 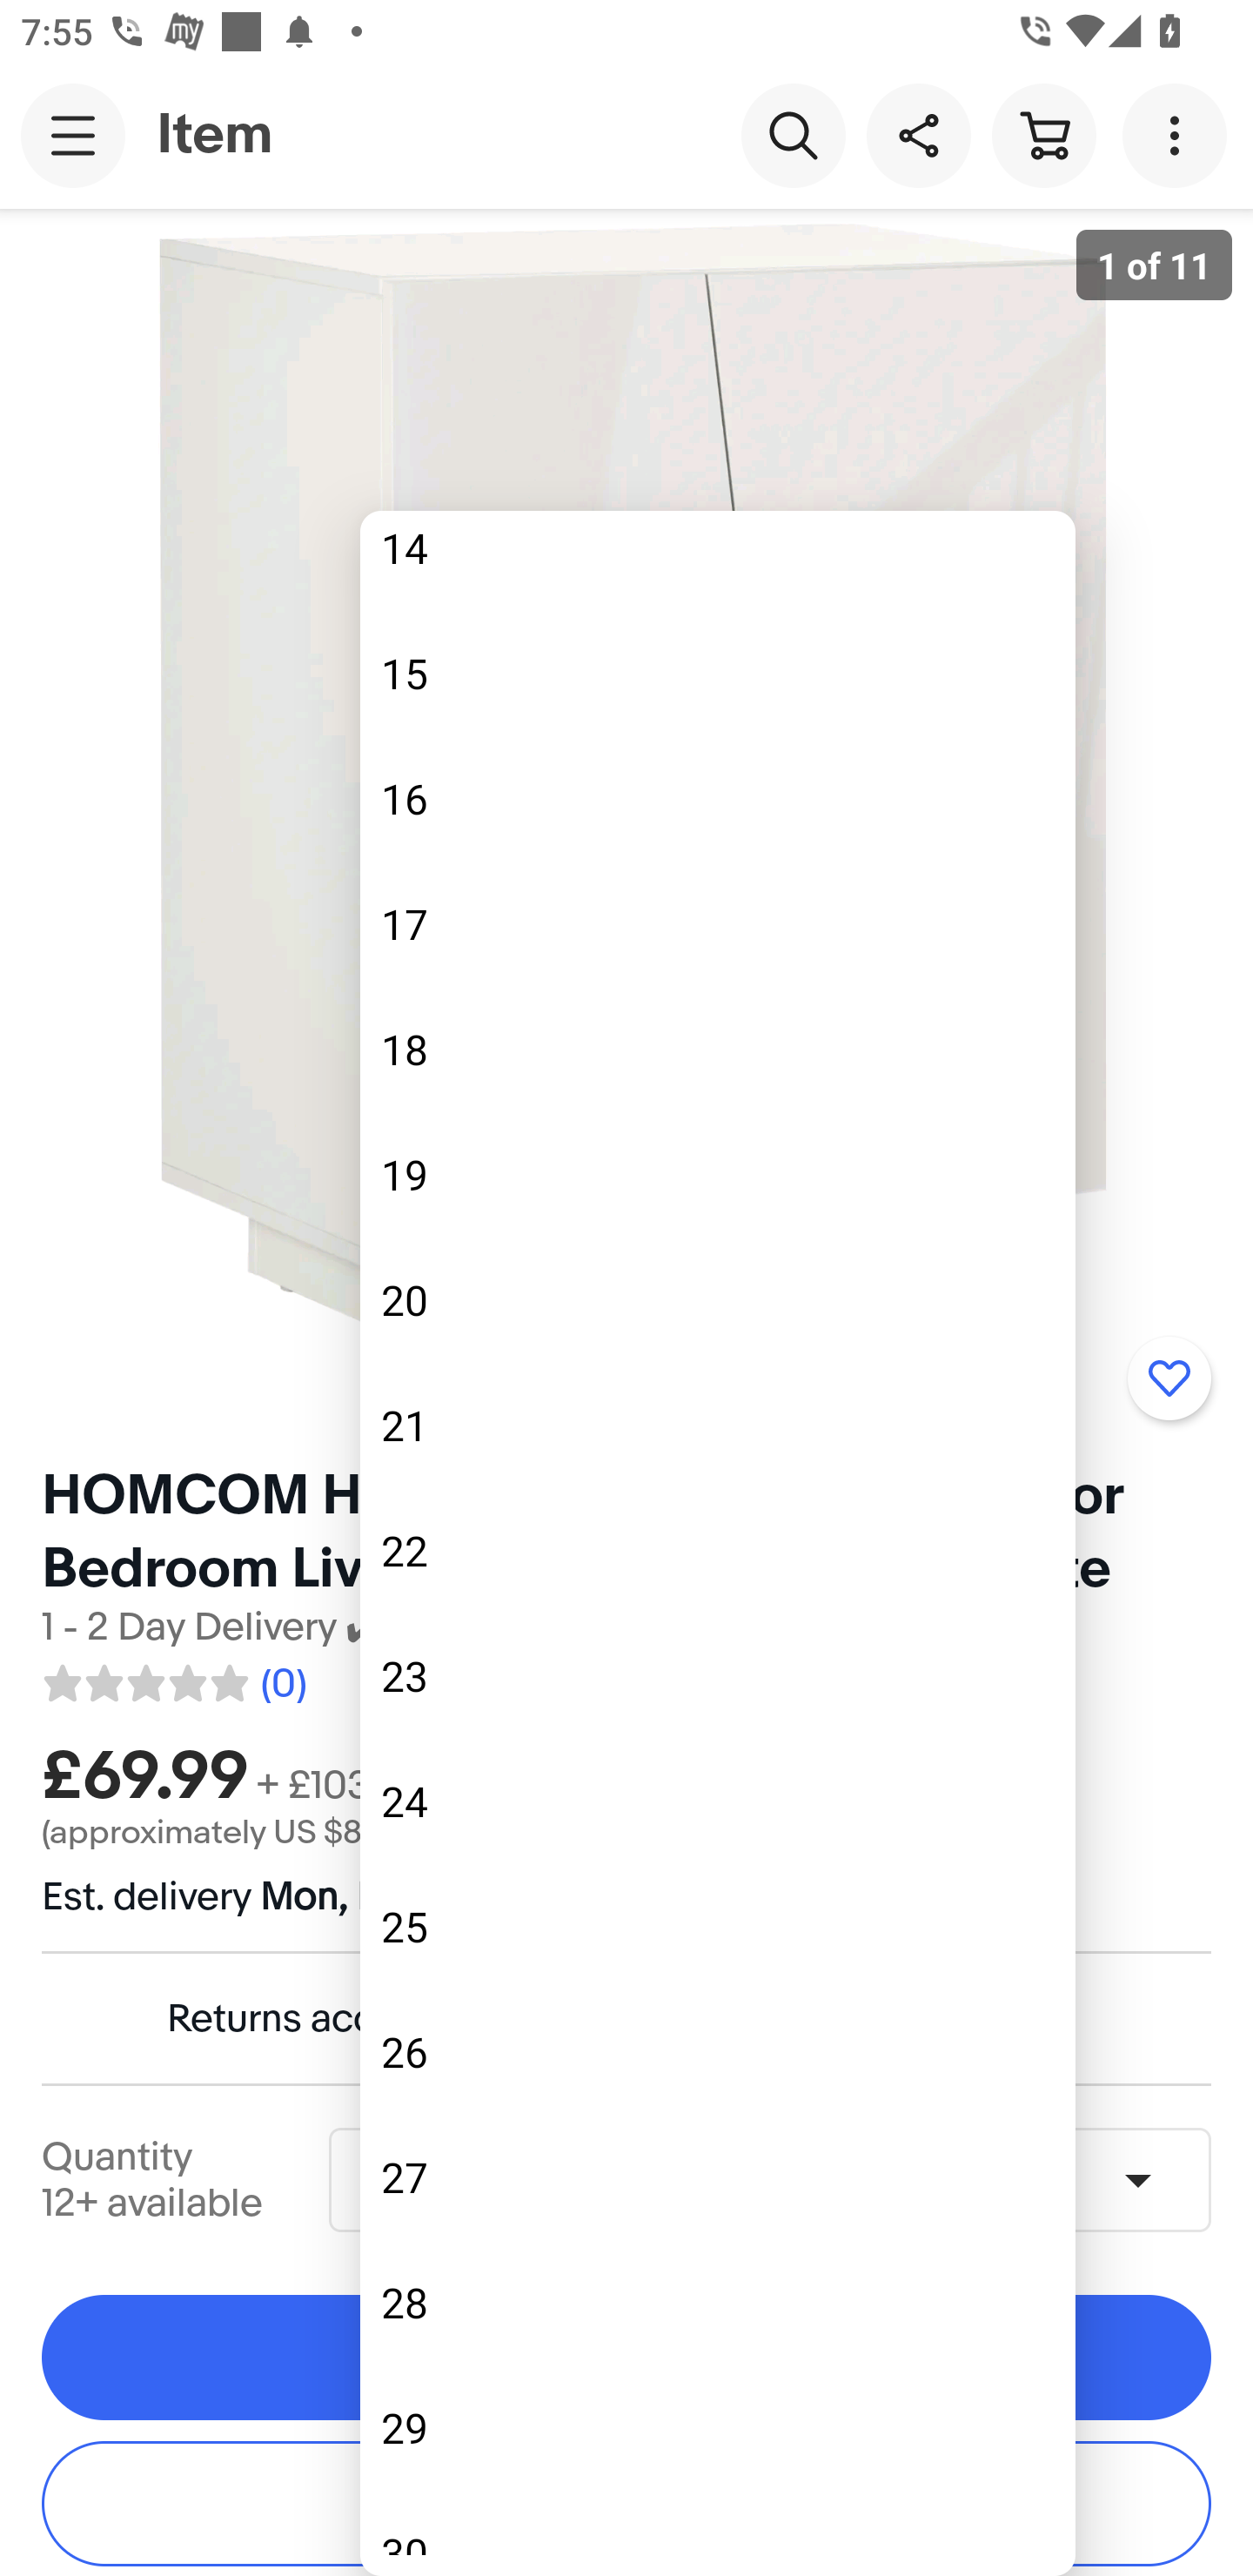 What do you see at coordinates (717, 922) in the screenshot?
I see `17` at bounding box center [717, 922].